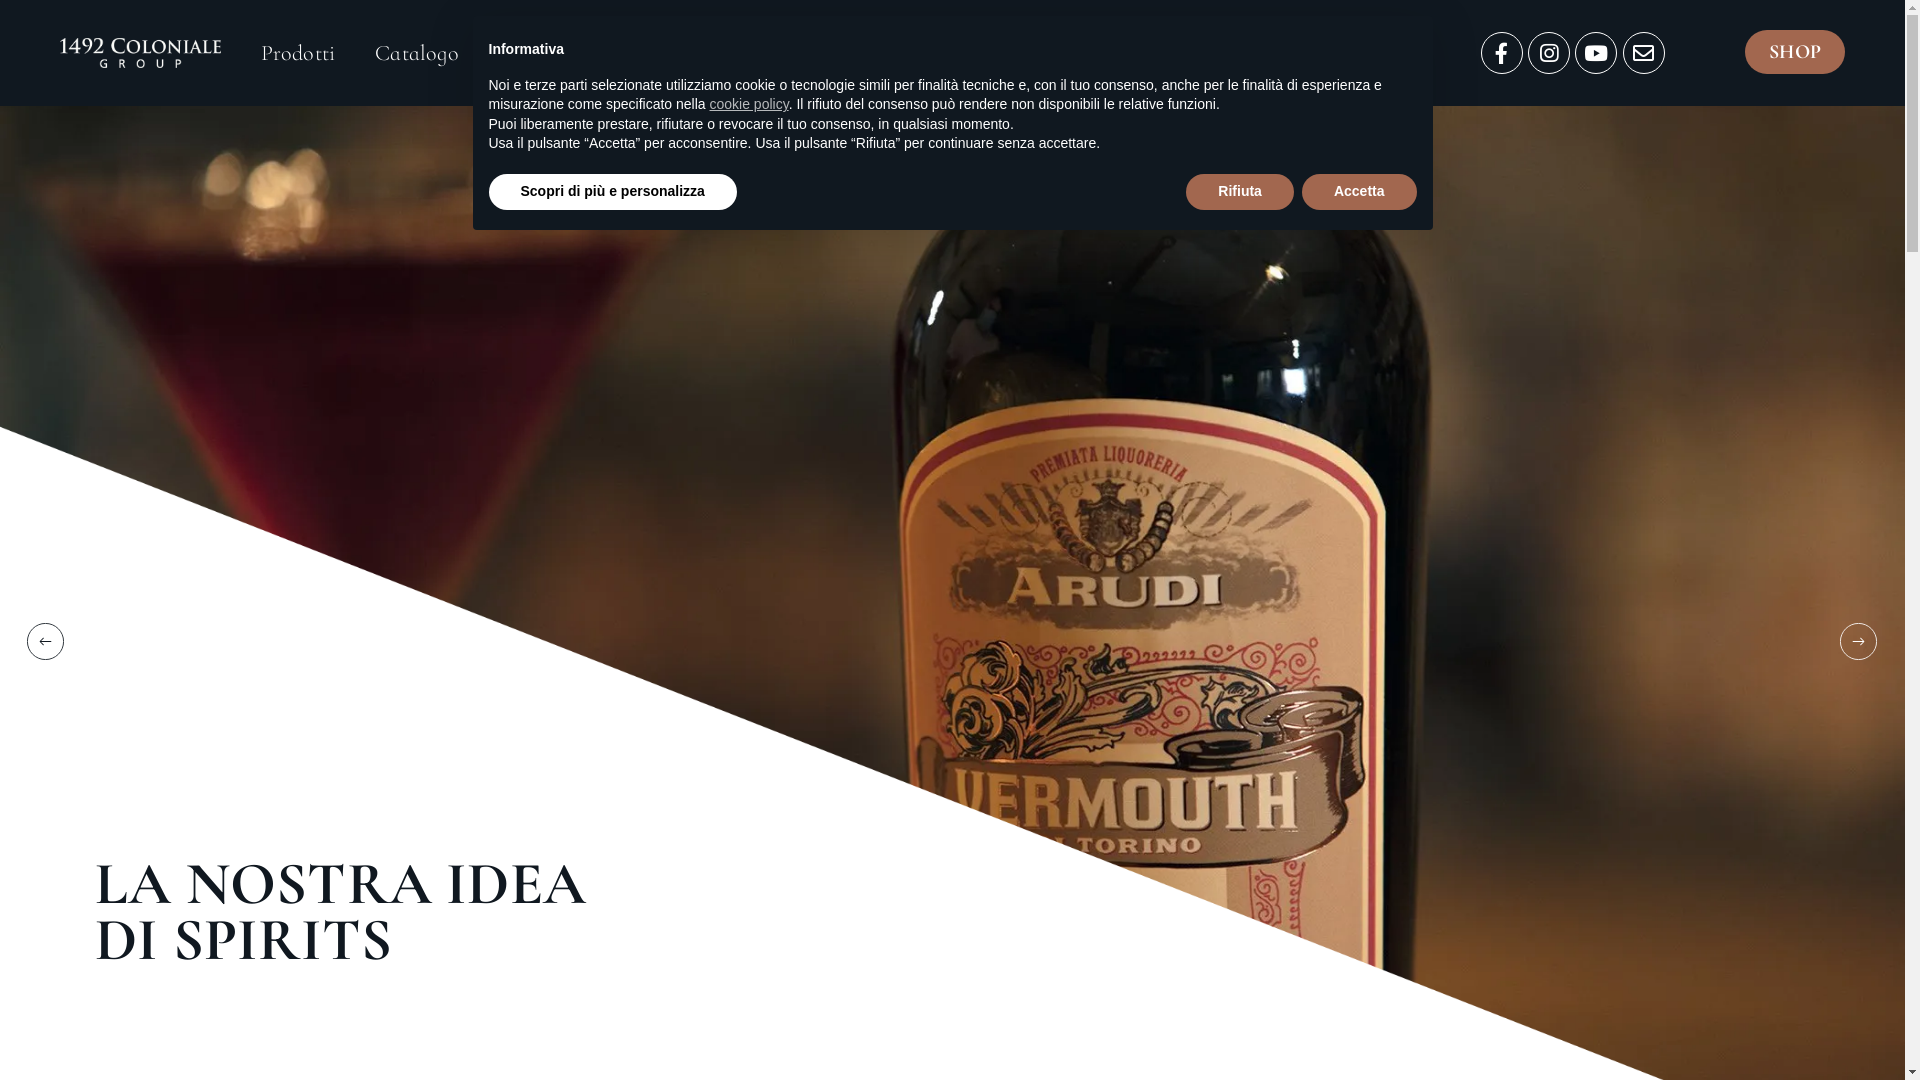 The height and width of the screenshot is (1080, 1920). I want to click on SHOP, so click(1795, 52).